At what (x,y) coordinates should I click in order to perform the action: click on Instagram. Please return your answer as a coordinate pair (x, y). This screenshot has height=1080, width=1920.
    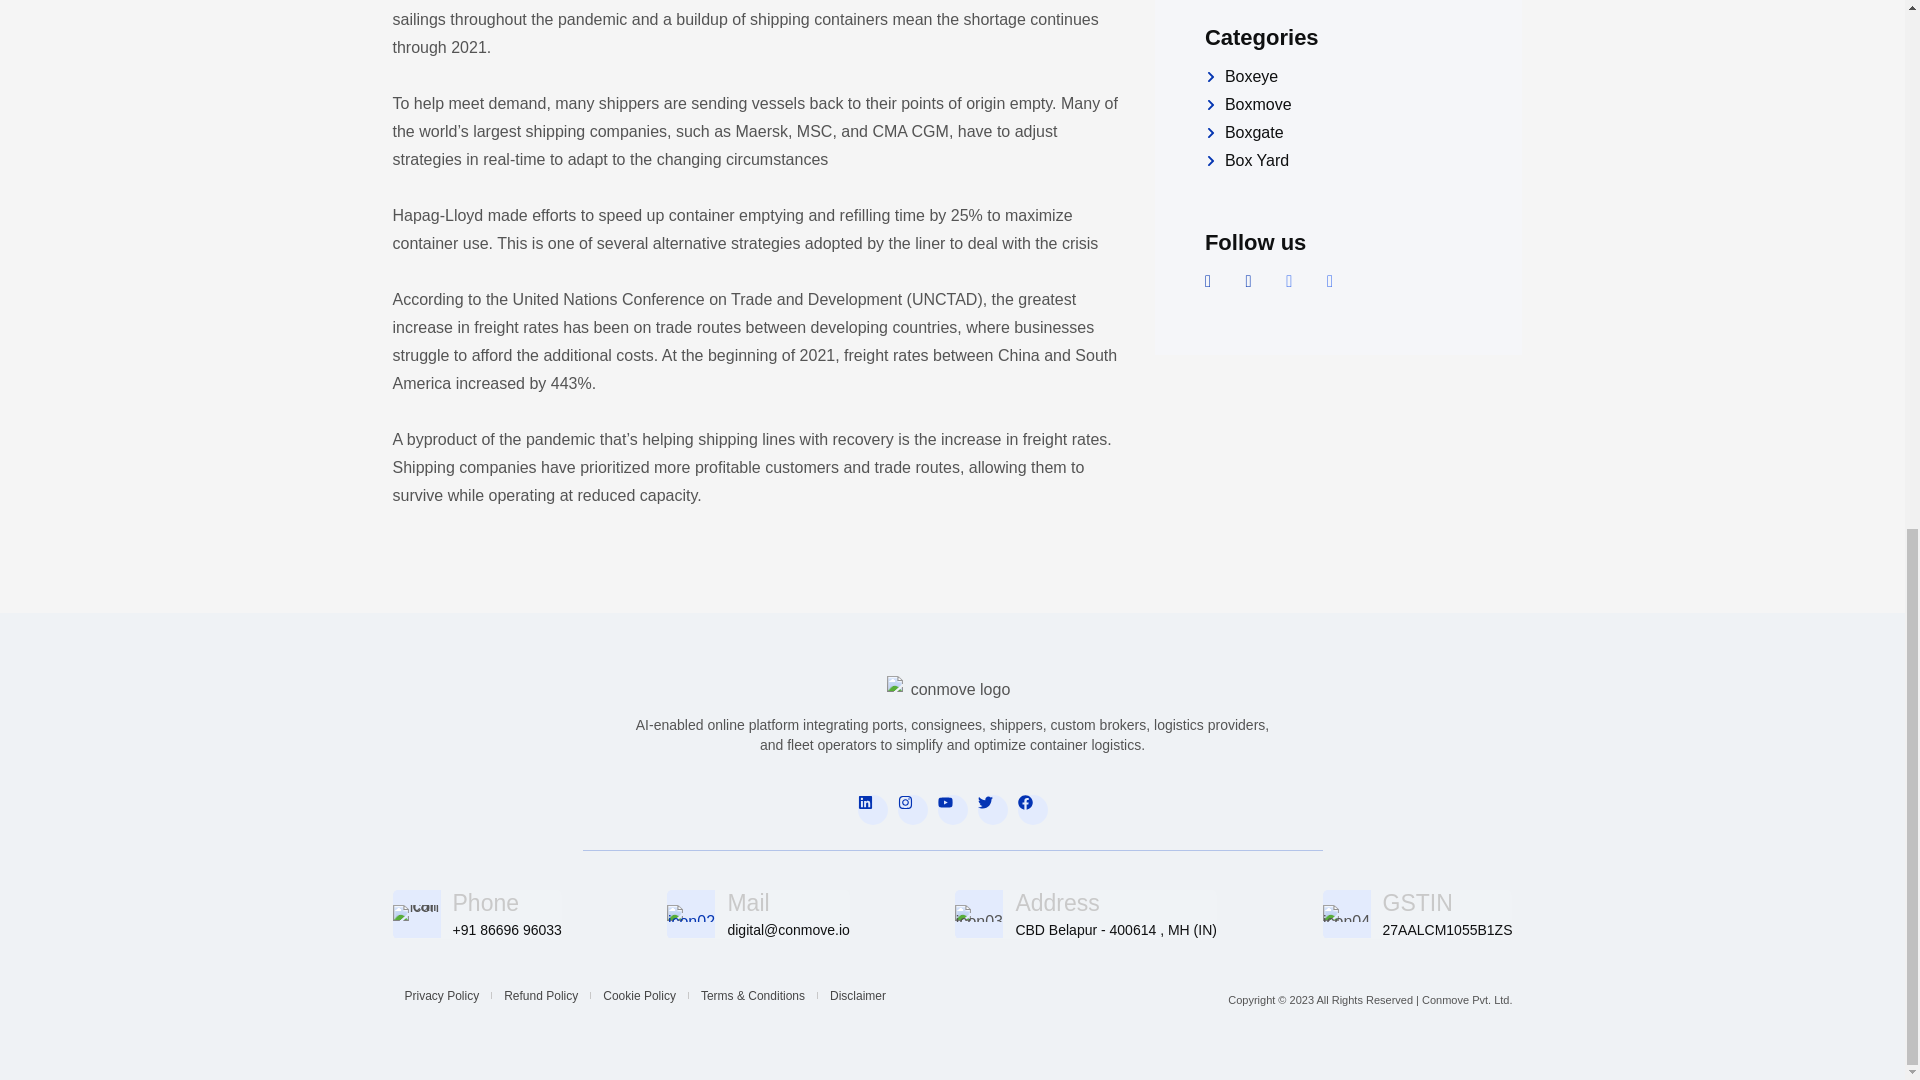
    Looking at the image, I should click on (912, 810).